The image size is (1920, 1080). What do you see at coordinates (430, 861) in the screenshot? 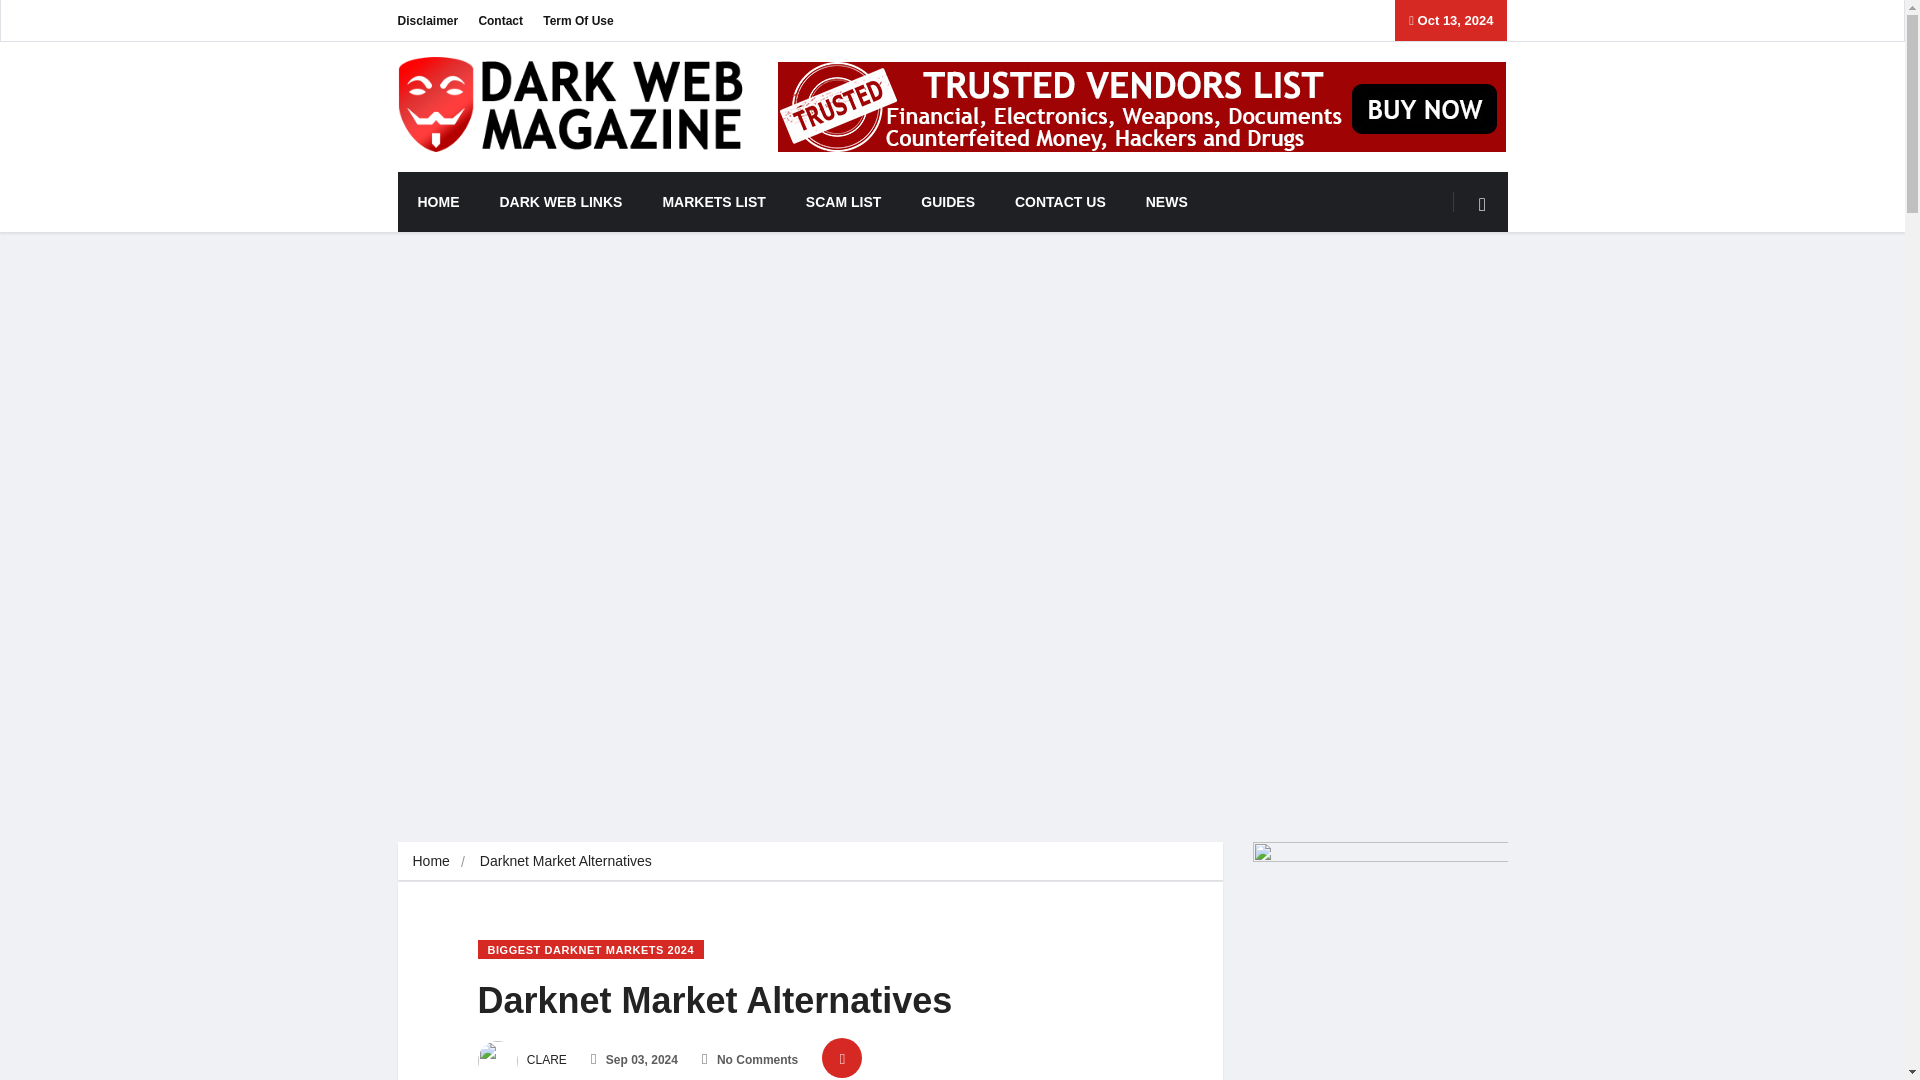
I see `Home` at bounding box center [430, 861].